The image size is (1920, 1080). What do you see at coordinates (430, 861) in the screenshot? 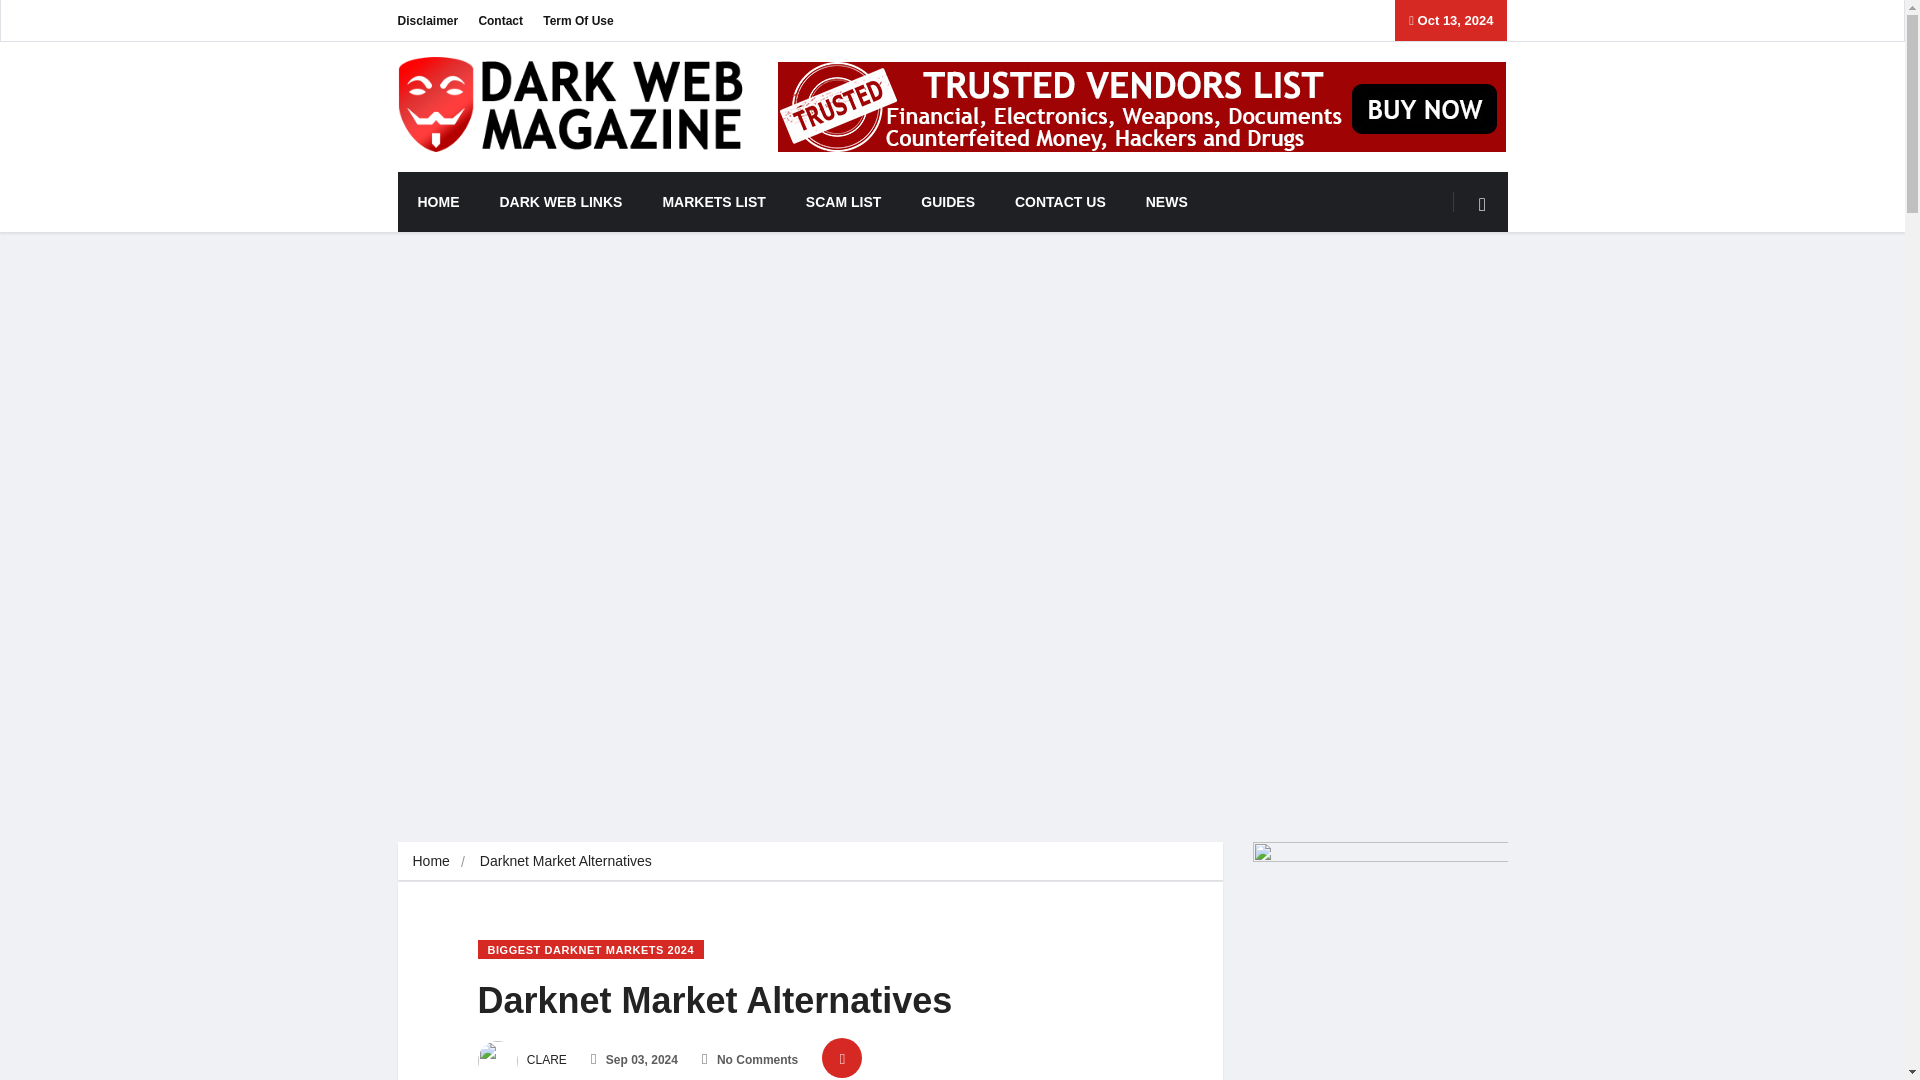
I see `Home` at bounding box center [430, 861].